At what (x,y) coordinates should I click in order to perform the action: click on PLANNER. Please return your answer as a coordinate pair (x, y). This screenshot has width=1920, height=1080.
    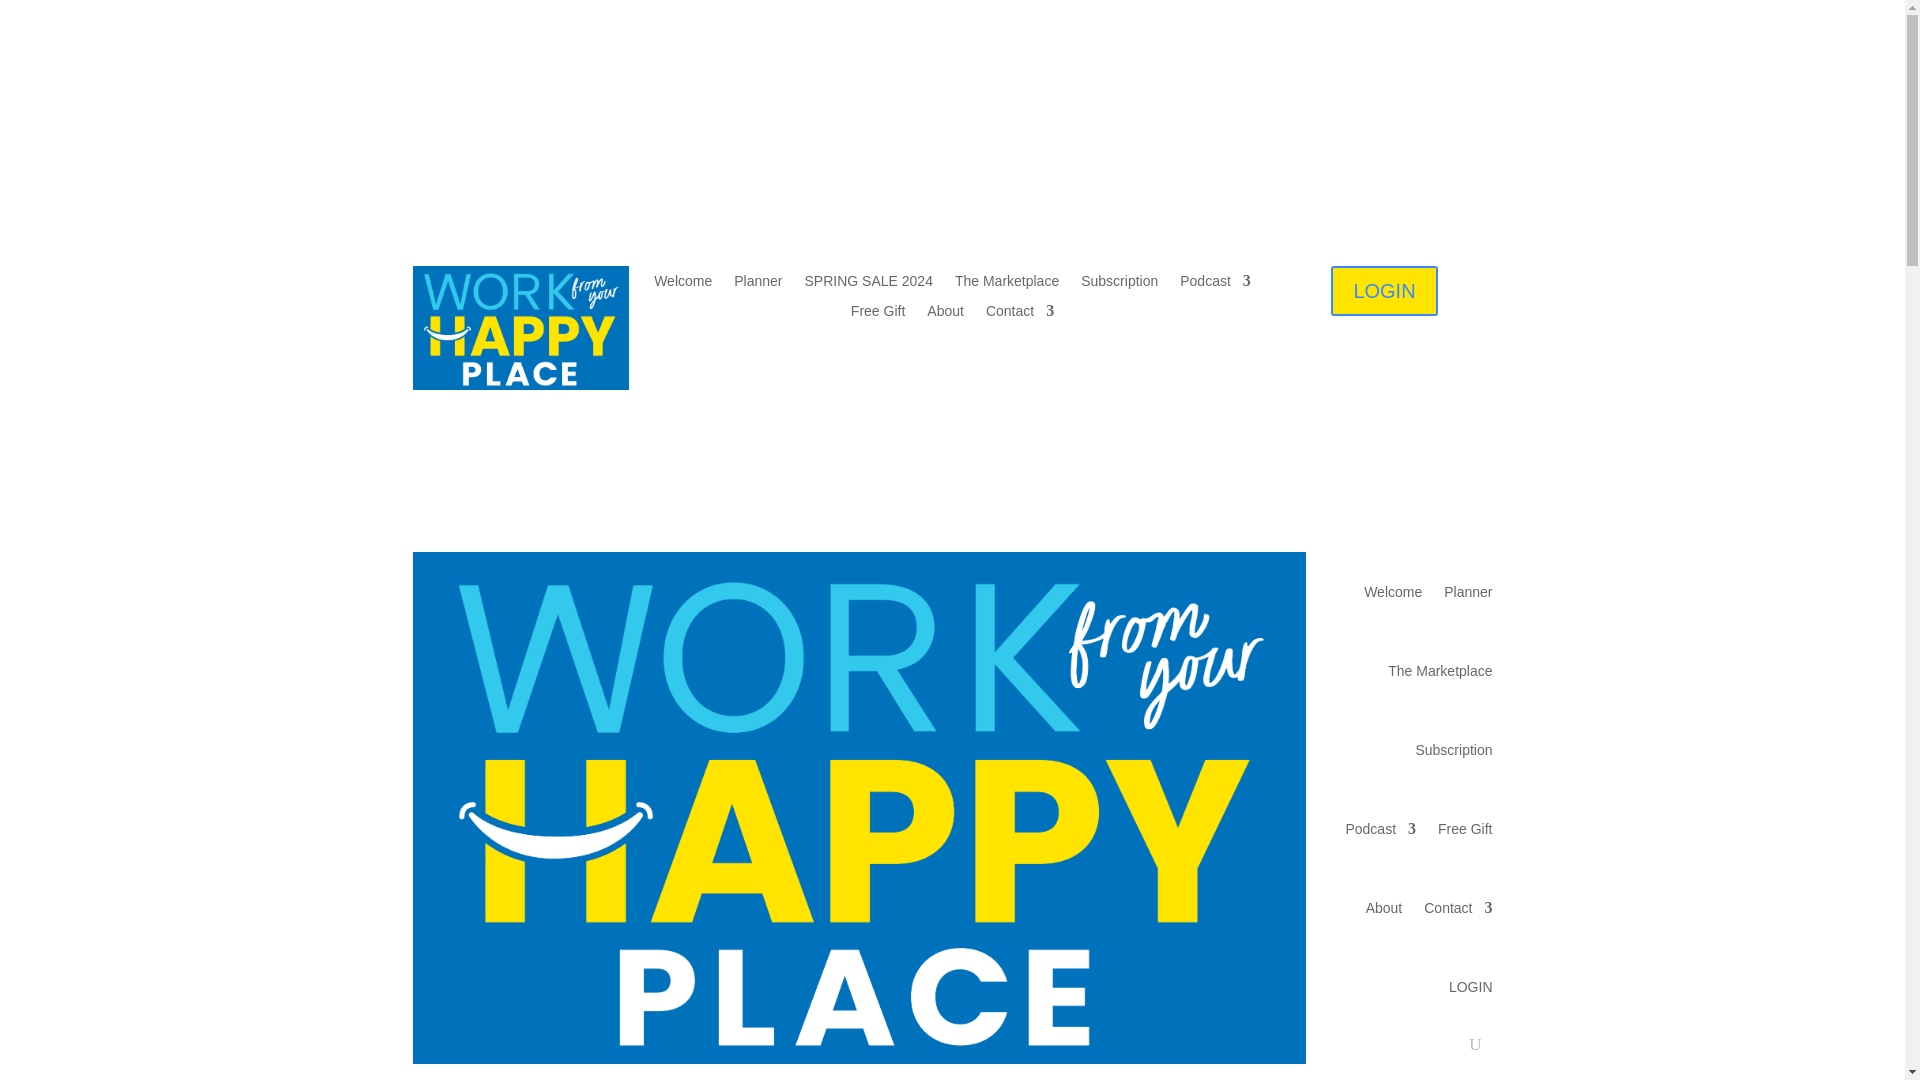
    Looking at the image, I should click on (588, 94).